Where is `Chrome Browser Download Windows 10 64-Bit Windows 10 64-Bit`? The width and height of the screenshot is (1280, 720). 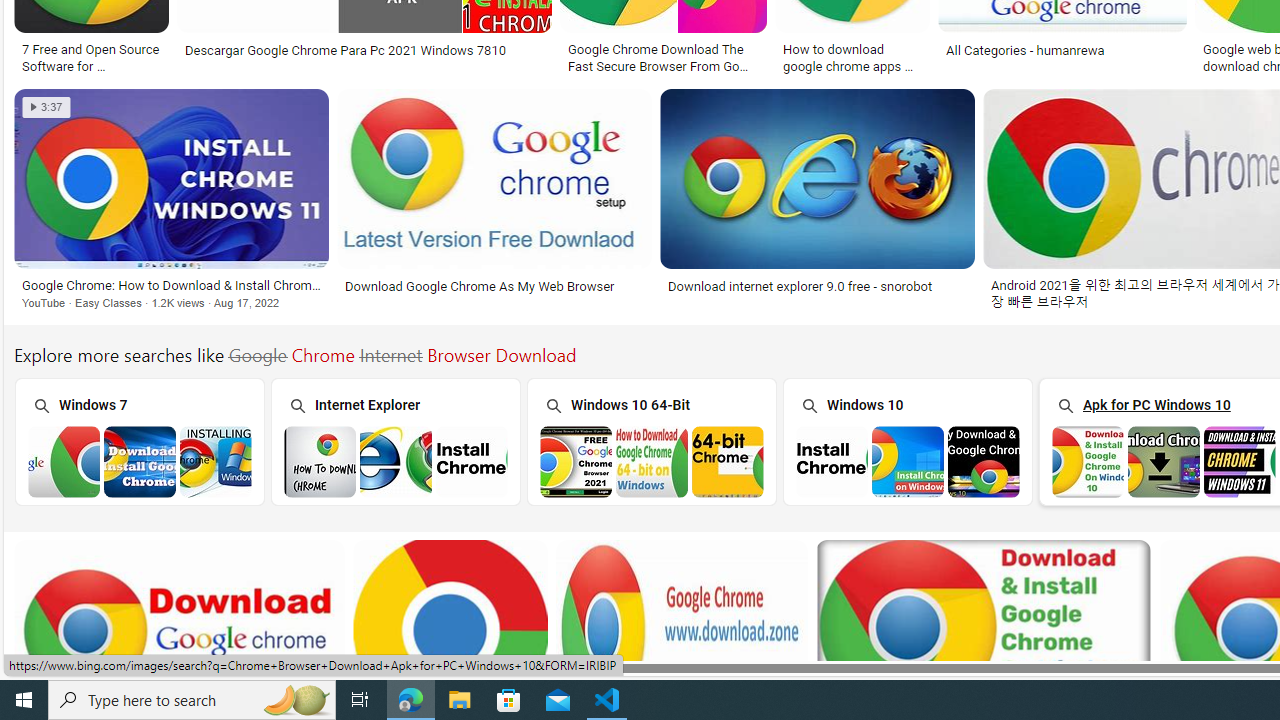 Chrome Browser Download Windows 10 64-Bit Windows 10 64-Bit is located at coordinates (651, 441).